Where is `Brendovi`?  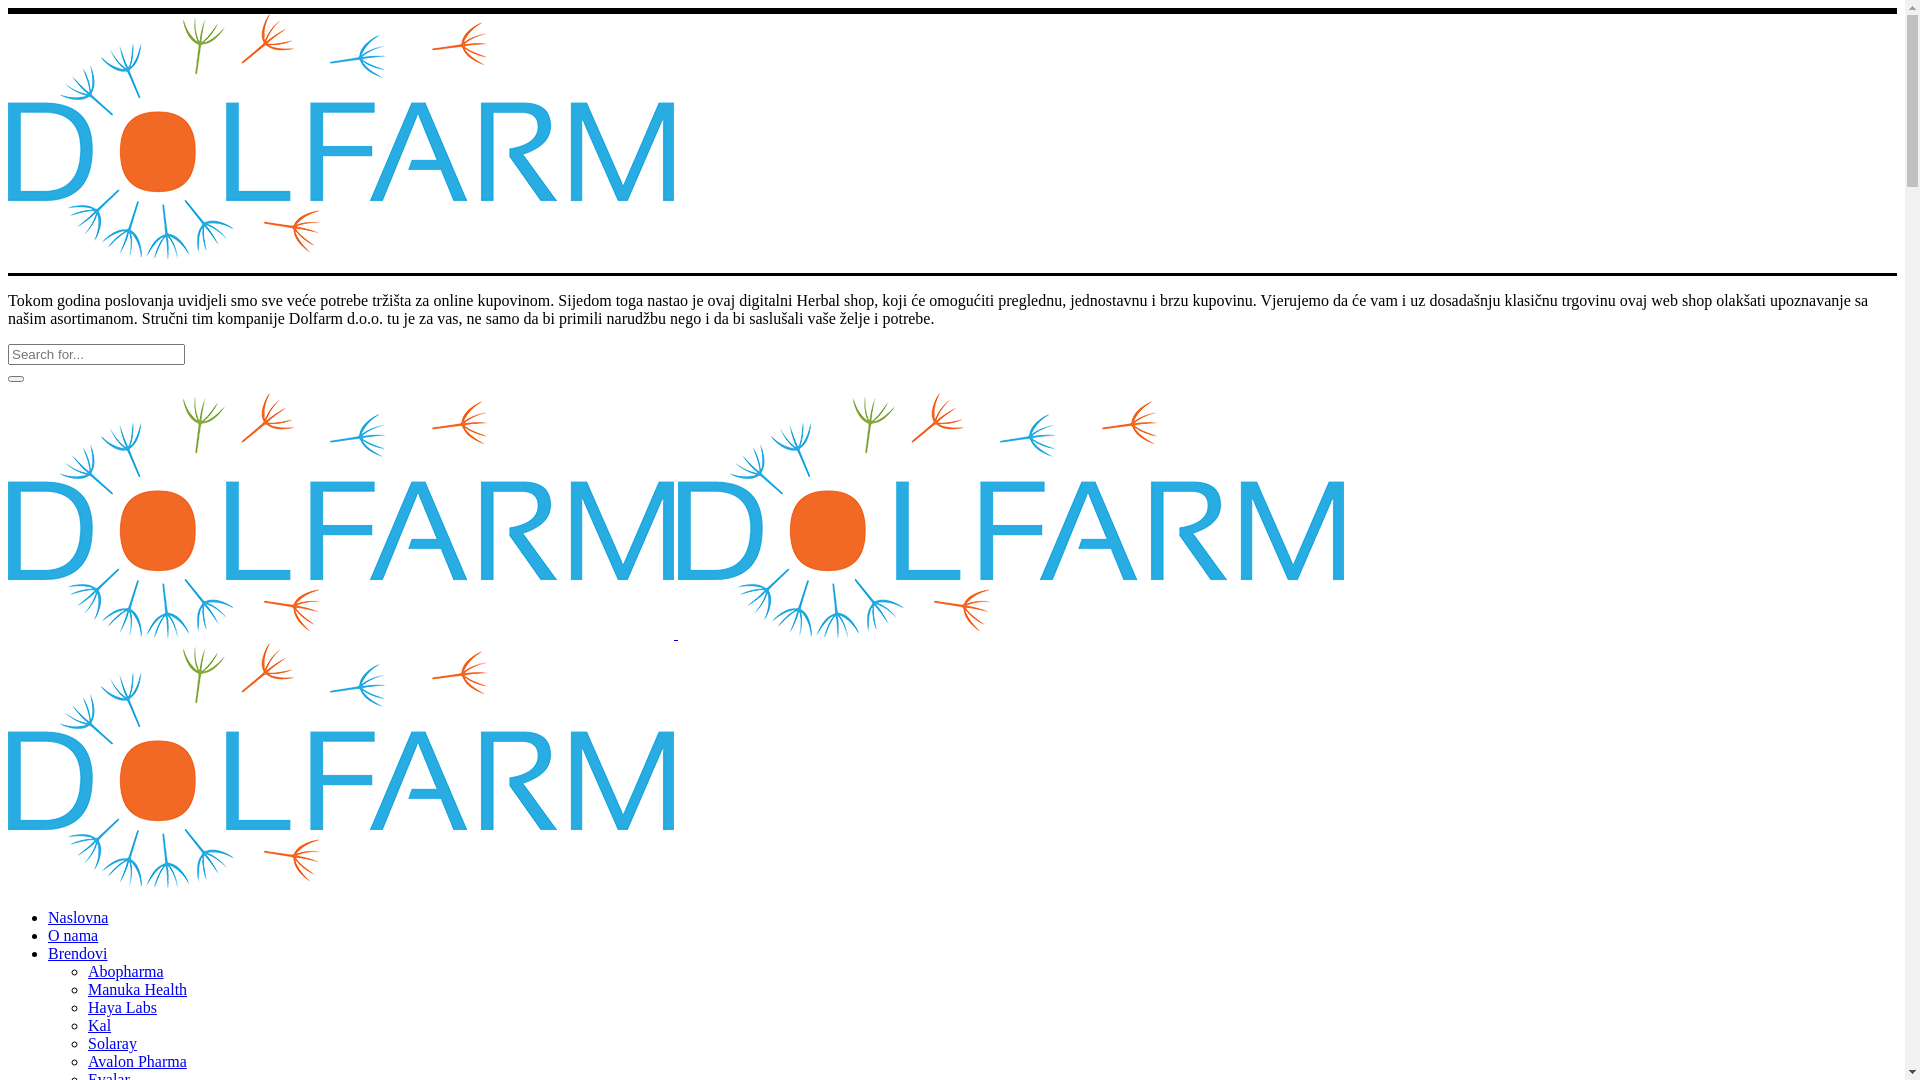
Brendovi is located at coordinates (78, 954).